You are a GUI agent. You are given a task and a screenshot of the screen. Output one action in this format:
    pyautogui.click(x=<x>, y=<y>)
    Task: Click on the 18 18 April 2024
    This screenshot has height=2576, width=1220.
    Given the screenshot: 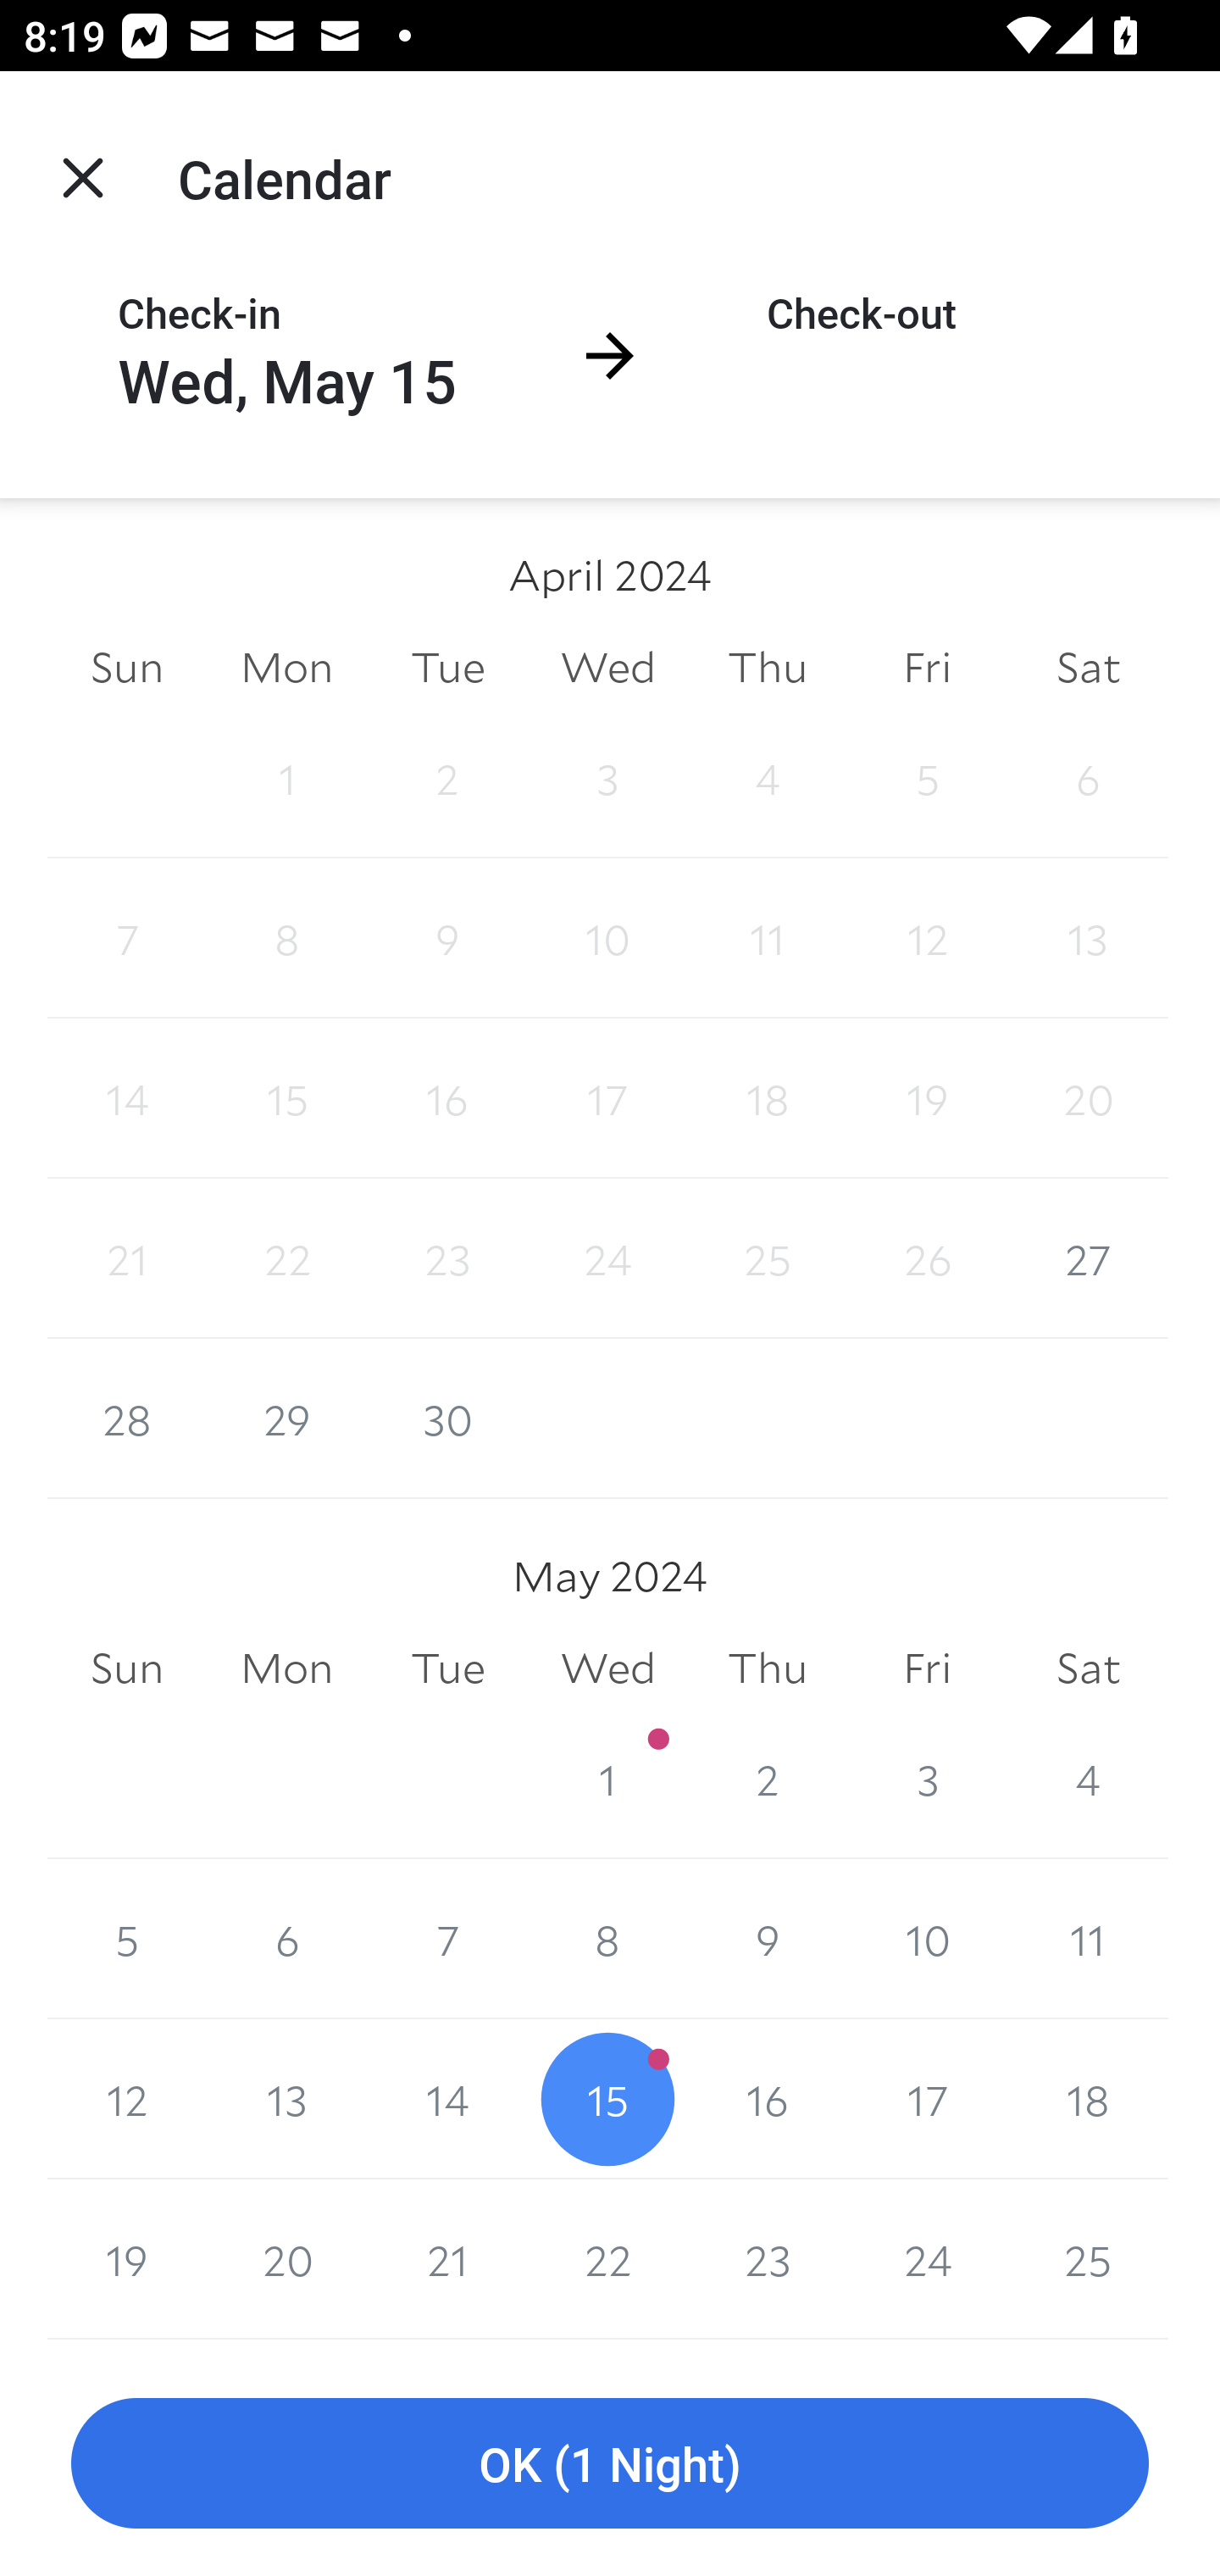 What is the action you would take?
    pyautogui.click(x=768, y=1098)
    